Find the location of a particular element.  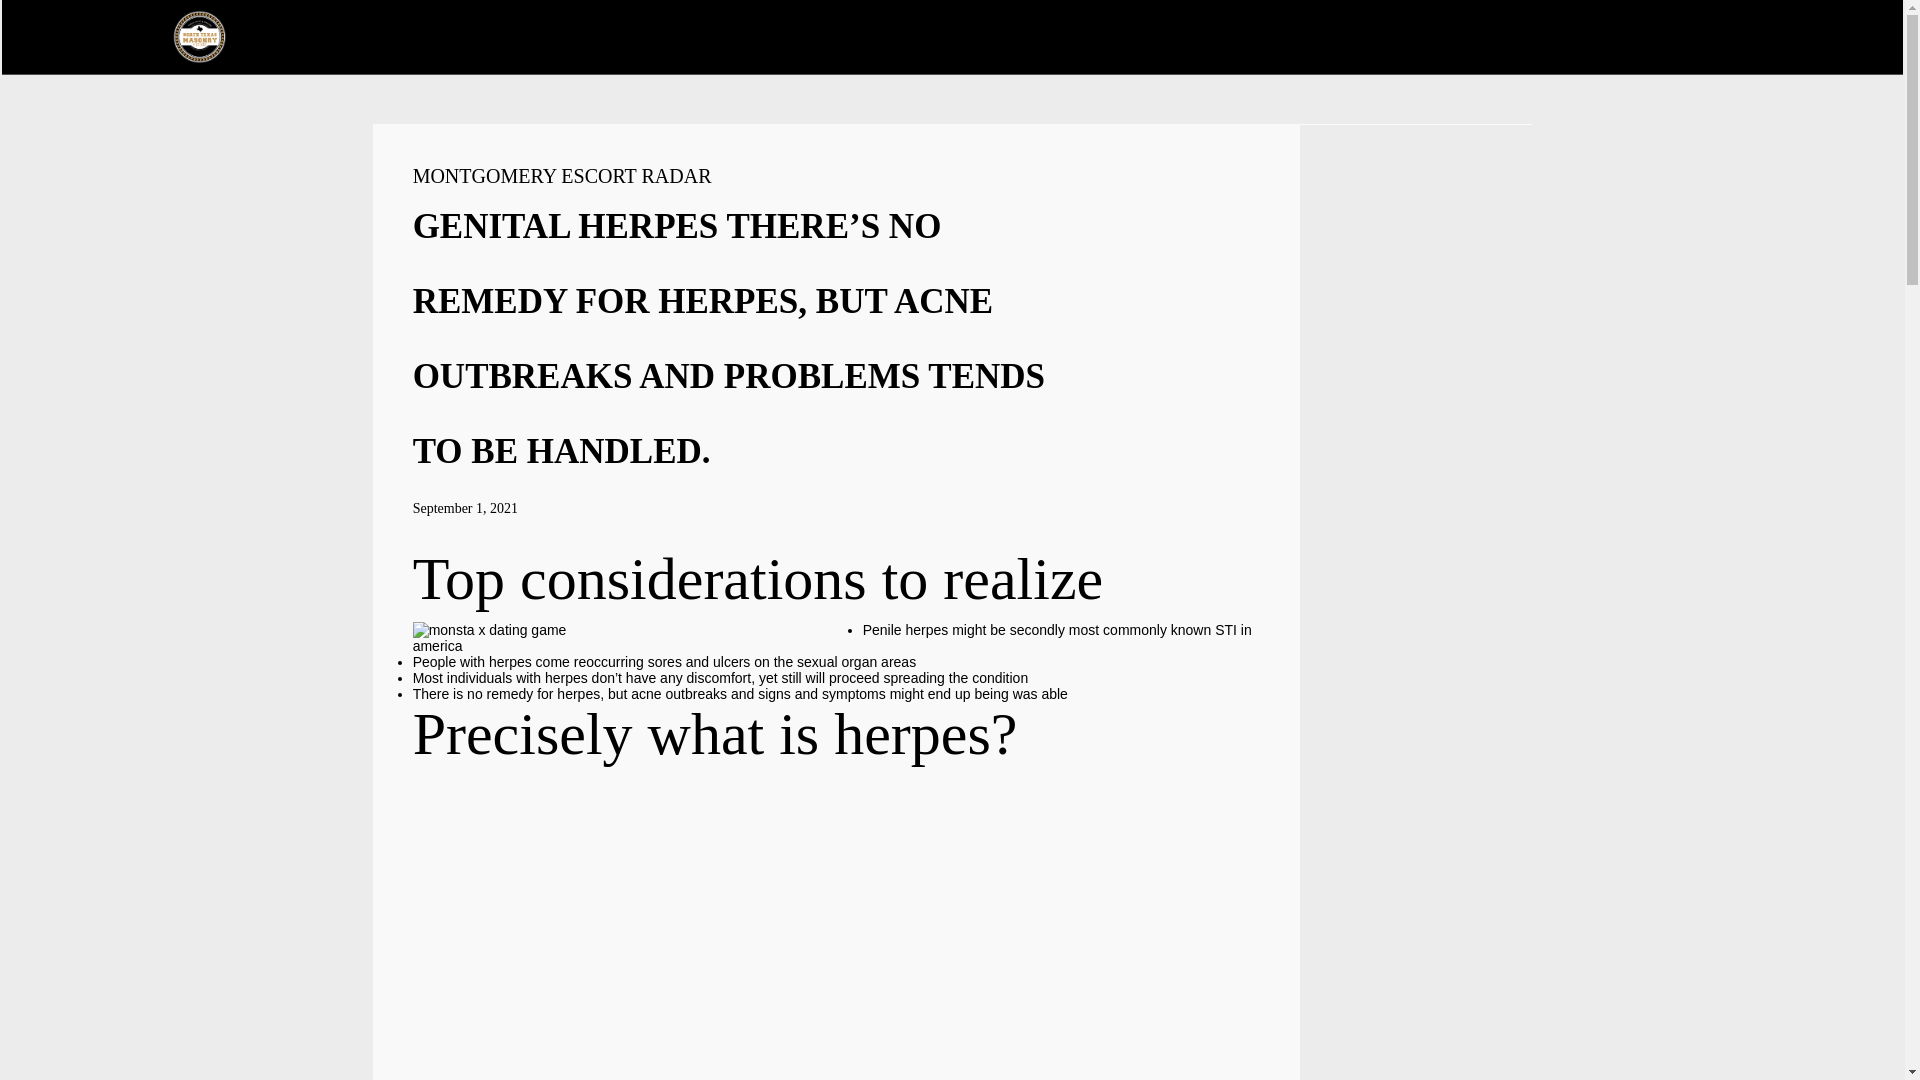

montgomery escort radar is located at coordinates (562, 176).